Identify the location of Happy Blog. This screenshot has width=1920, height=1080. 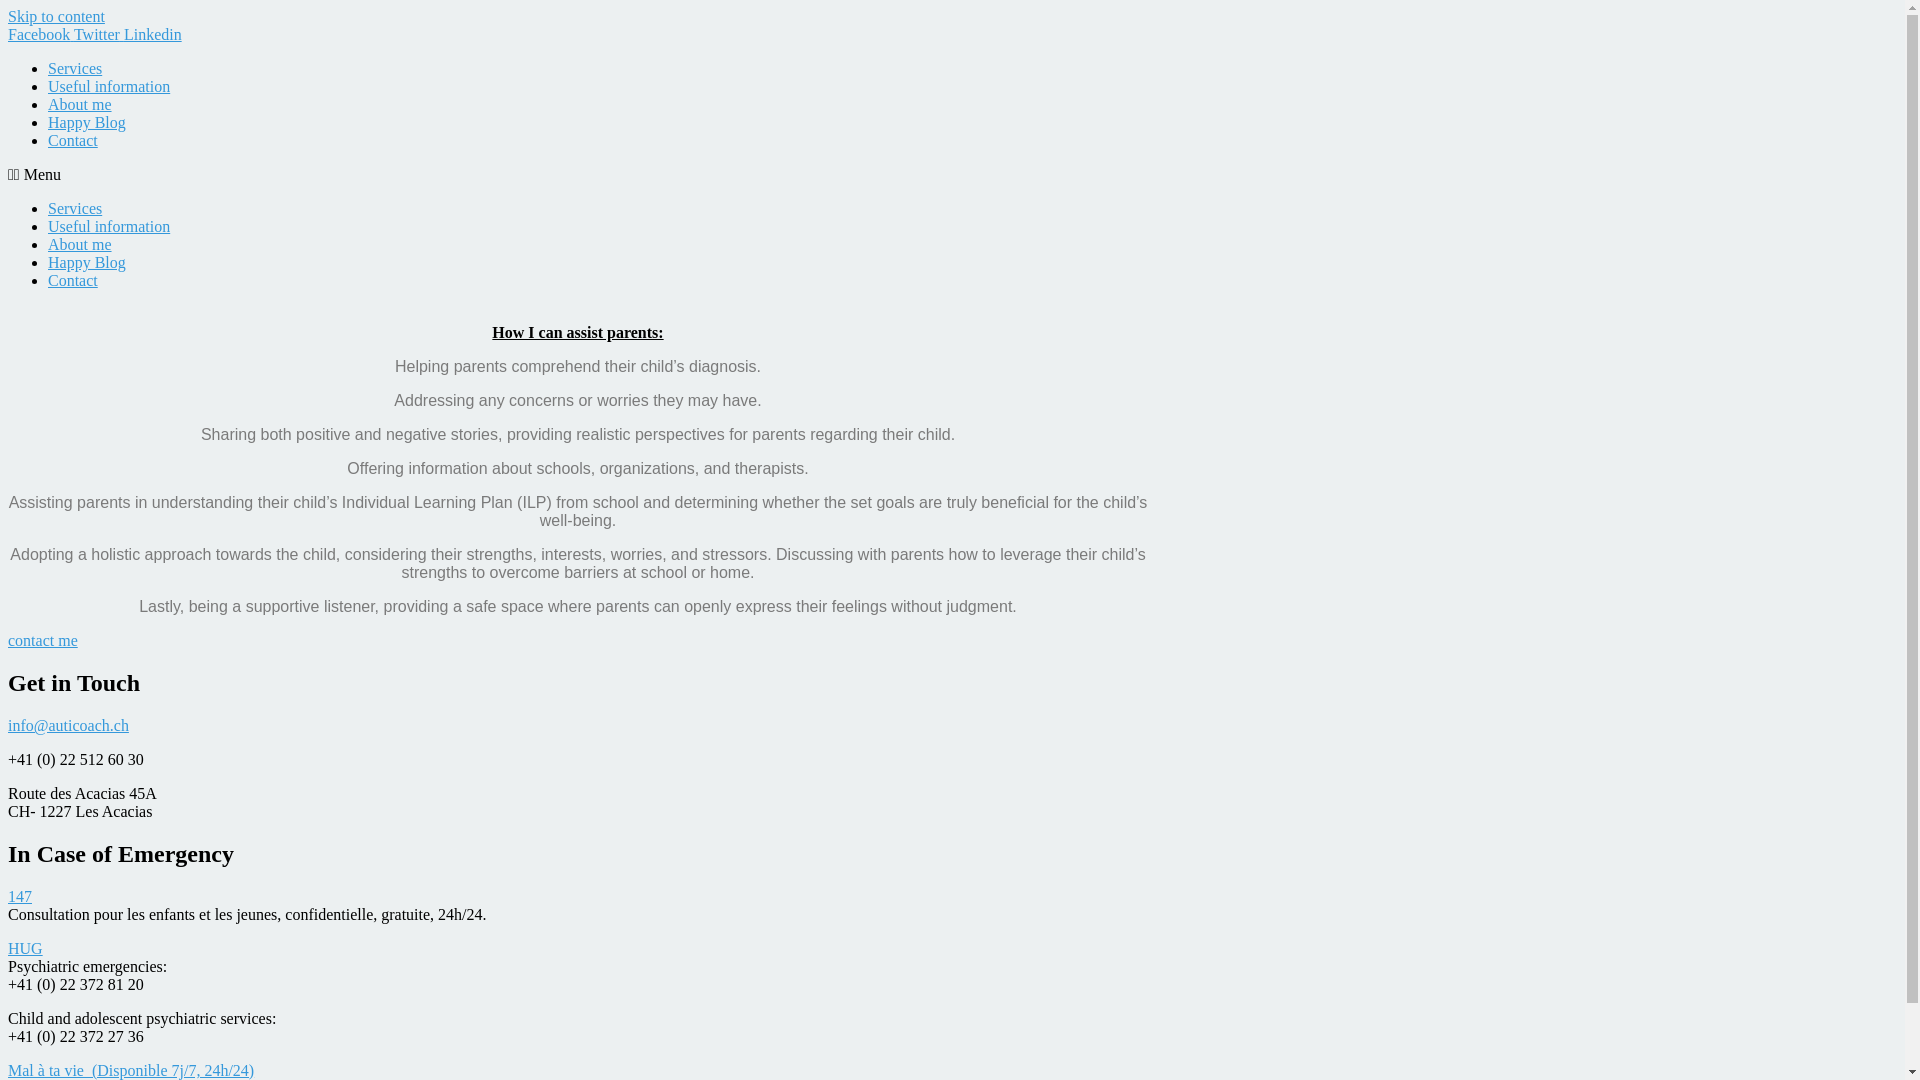
(87, 262).